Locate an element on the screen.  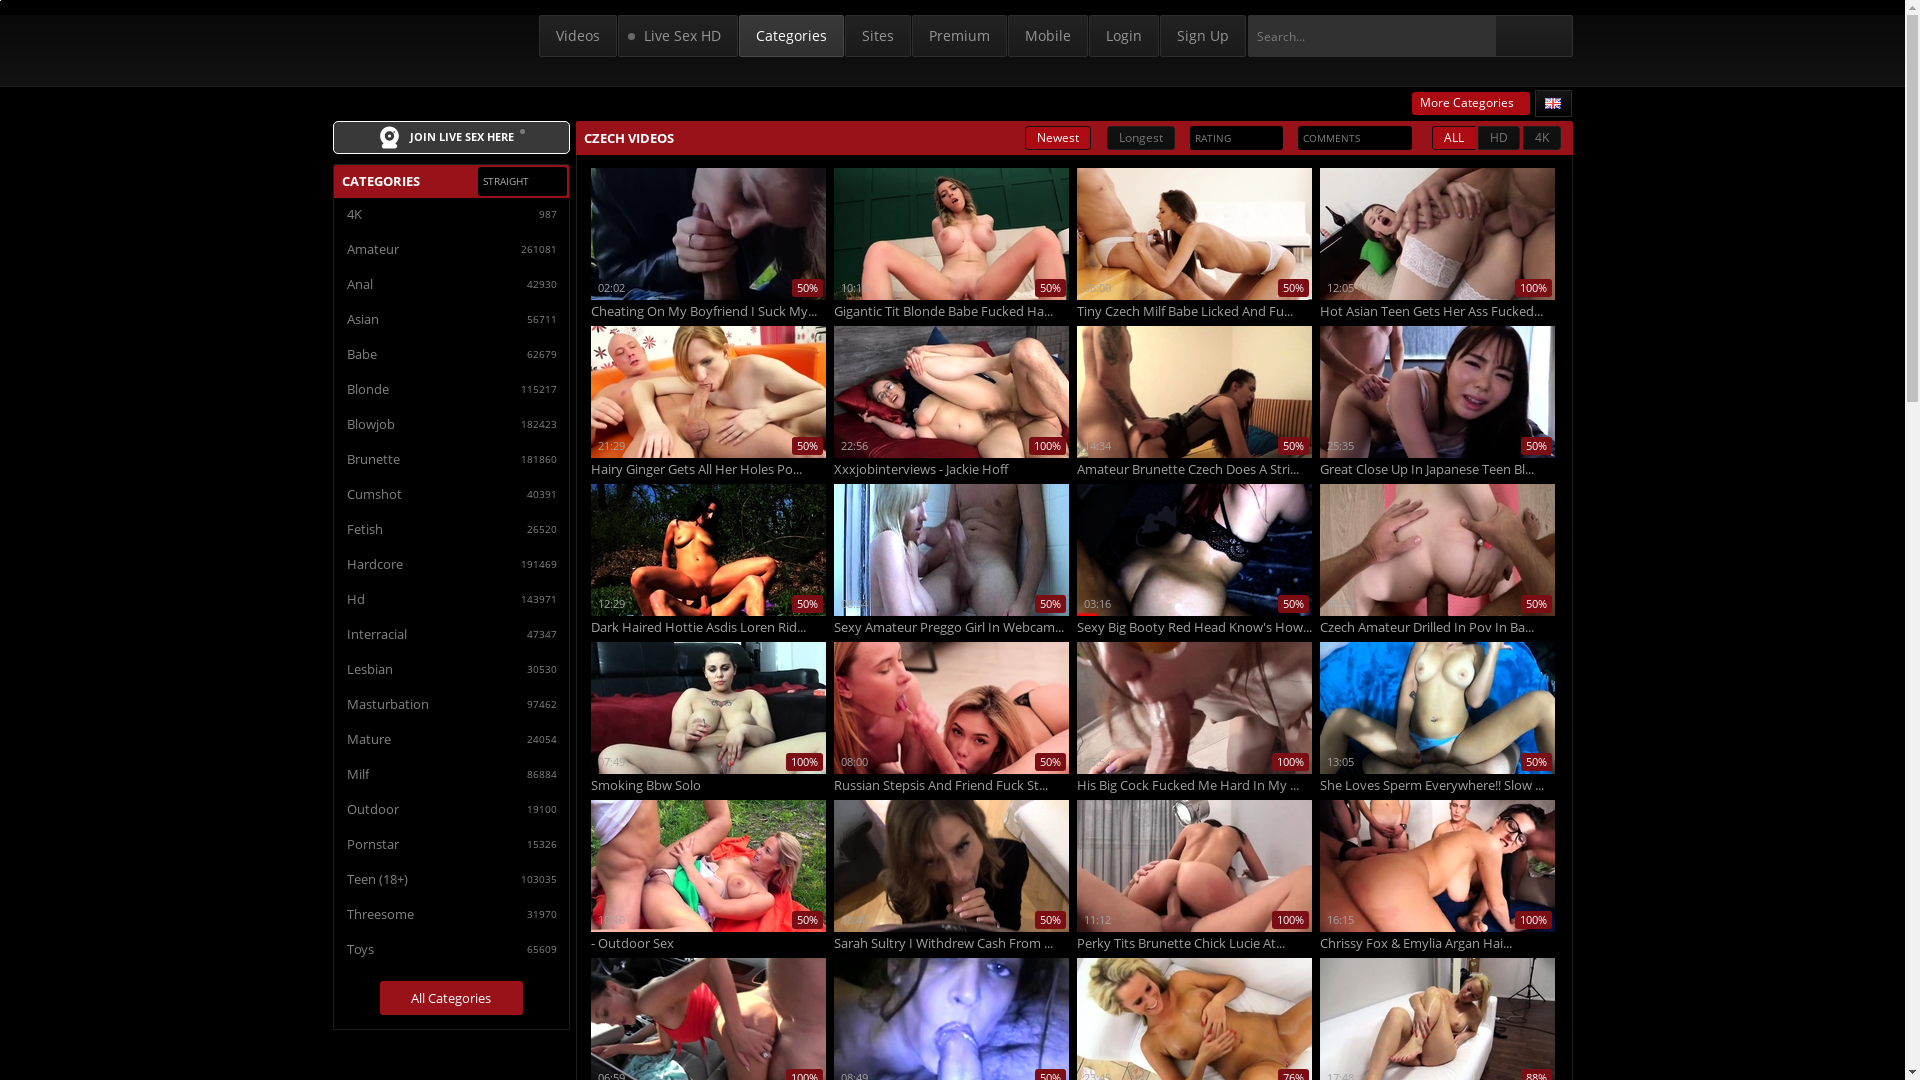
50%
14:34 is located at coordinates (1194, 392).